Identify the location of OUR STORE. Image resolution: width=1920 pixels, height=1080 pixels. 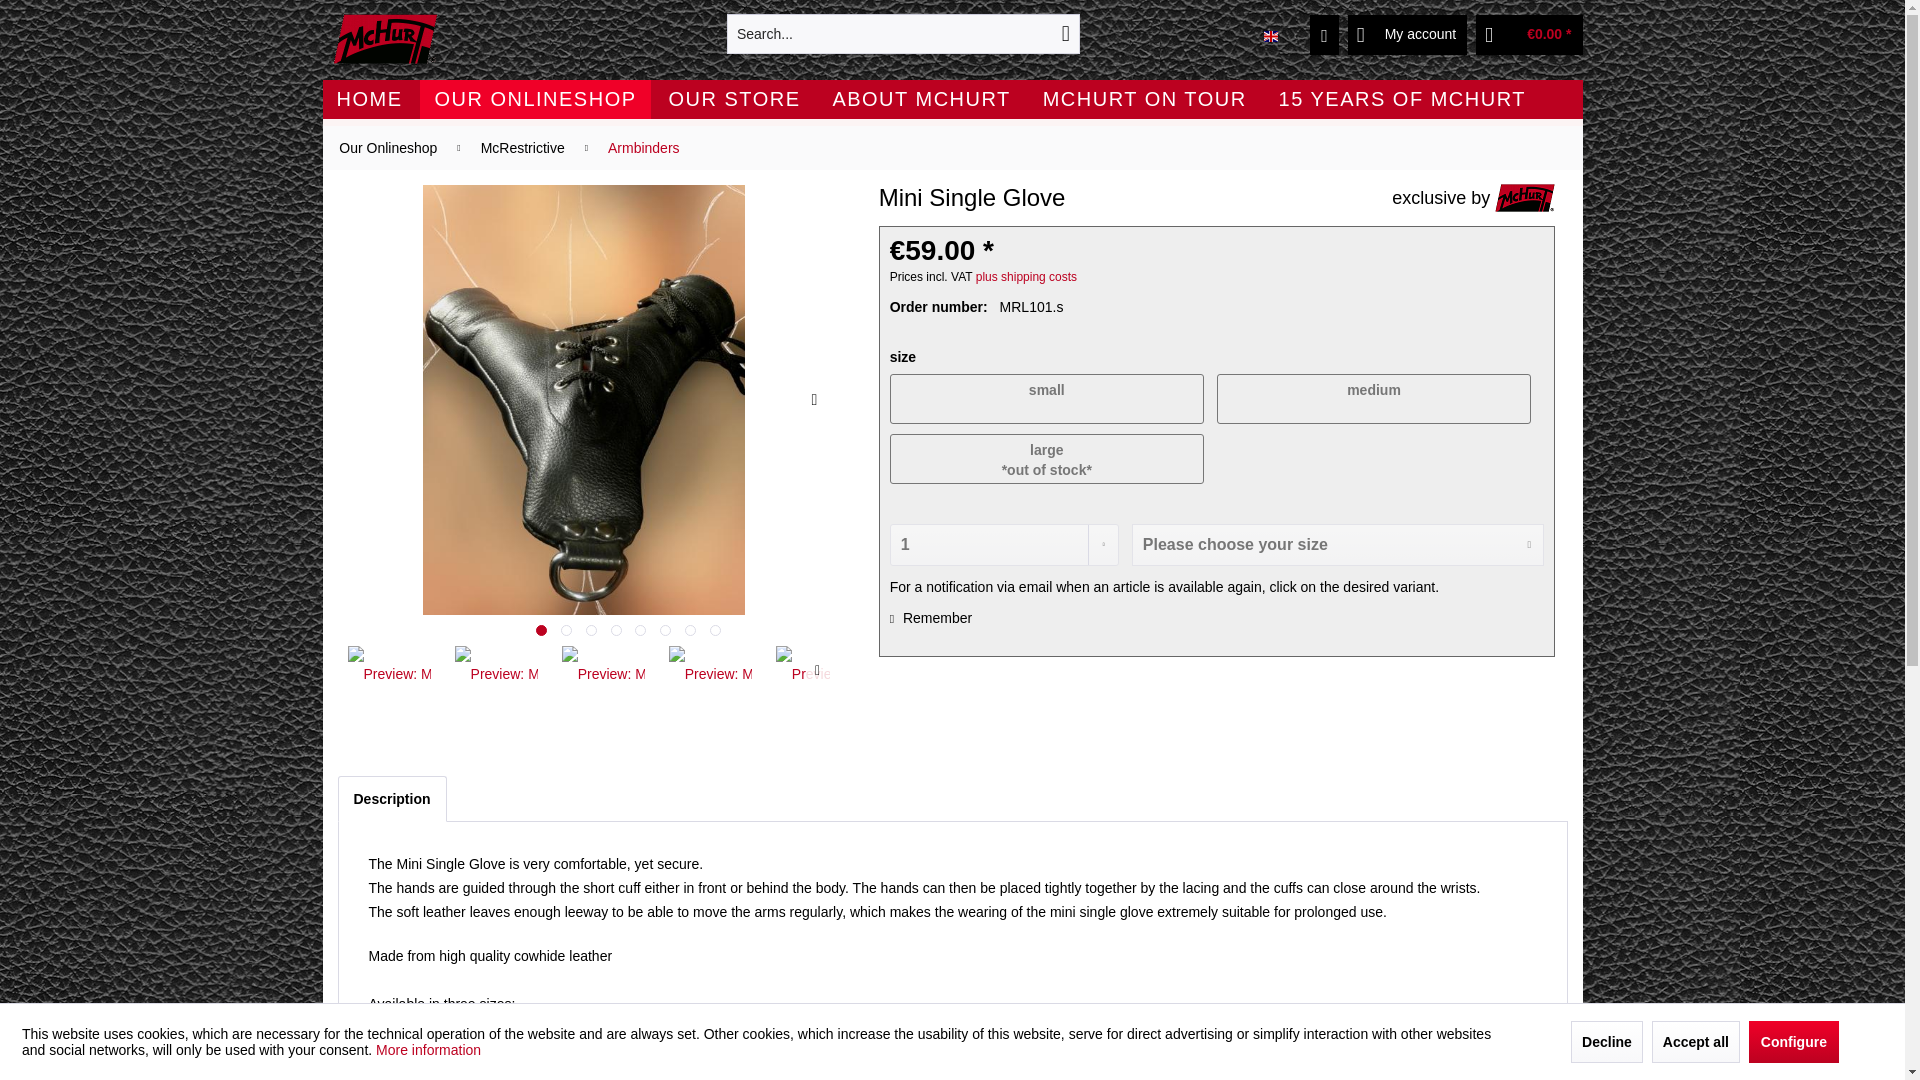
(734, 98).